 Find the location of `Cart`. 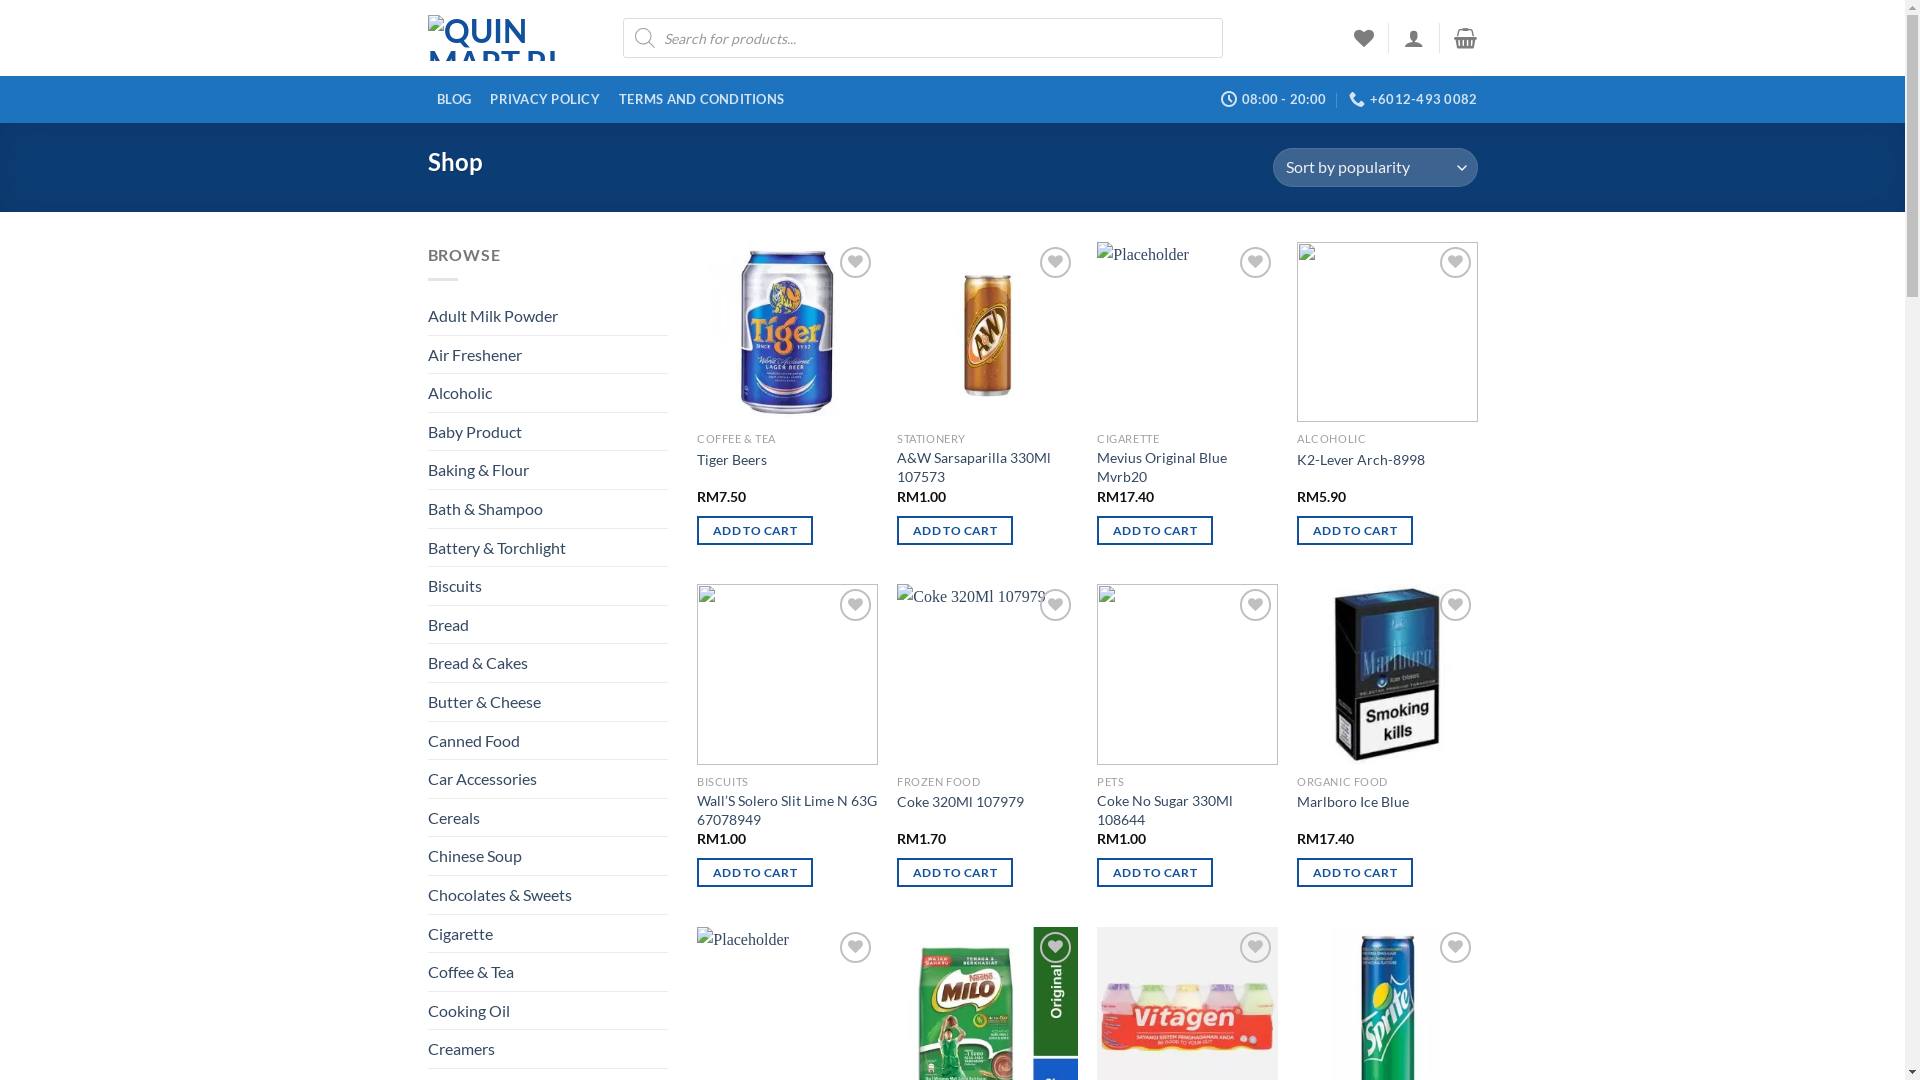

Cart is located at coordinates (1466, 38).